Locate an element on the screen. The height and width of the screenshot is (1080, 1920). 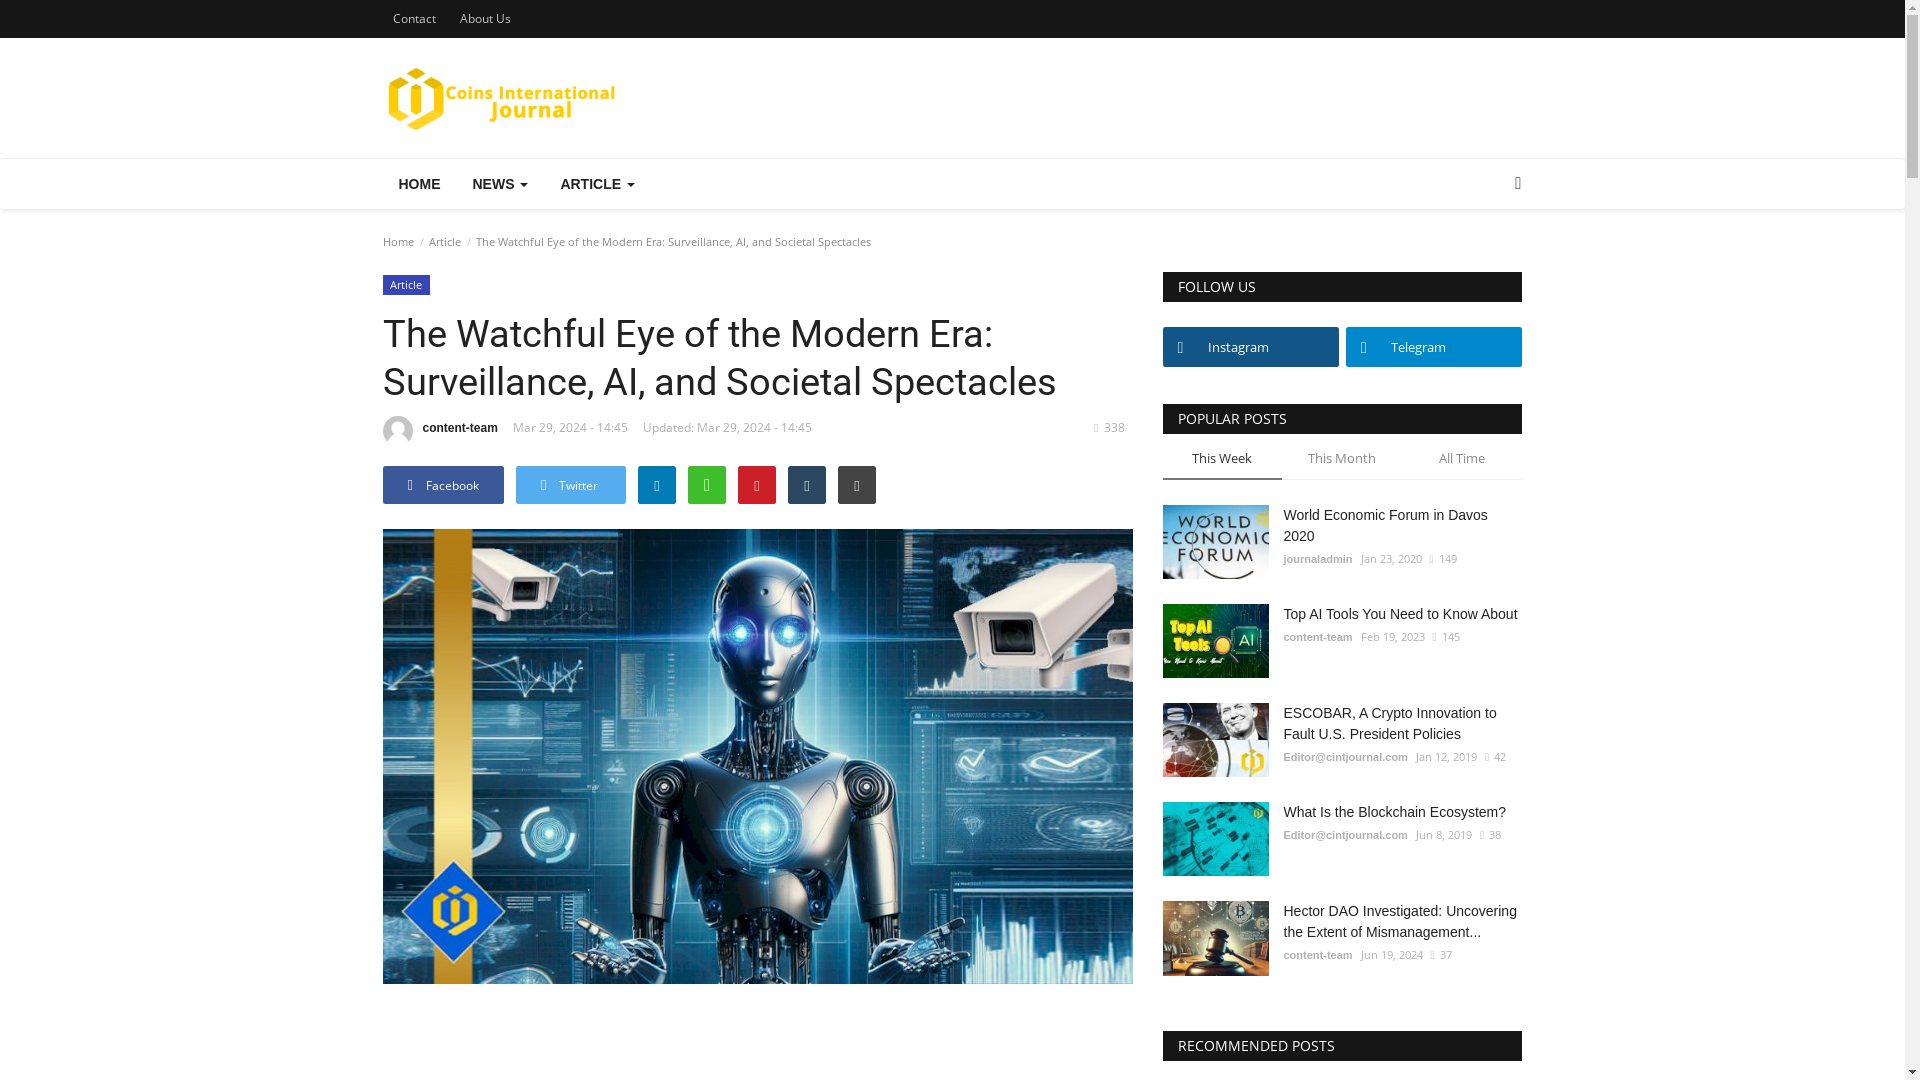
YouTube video player is located at coordinates (757, 1040).